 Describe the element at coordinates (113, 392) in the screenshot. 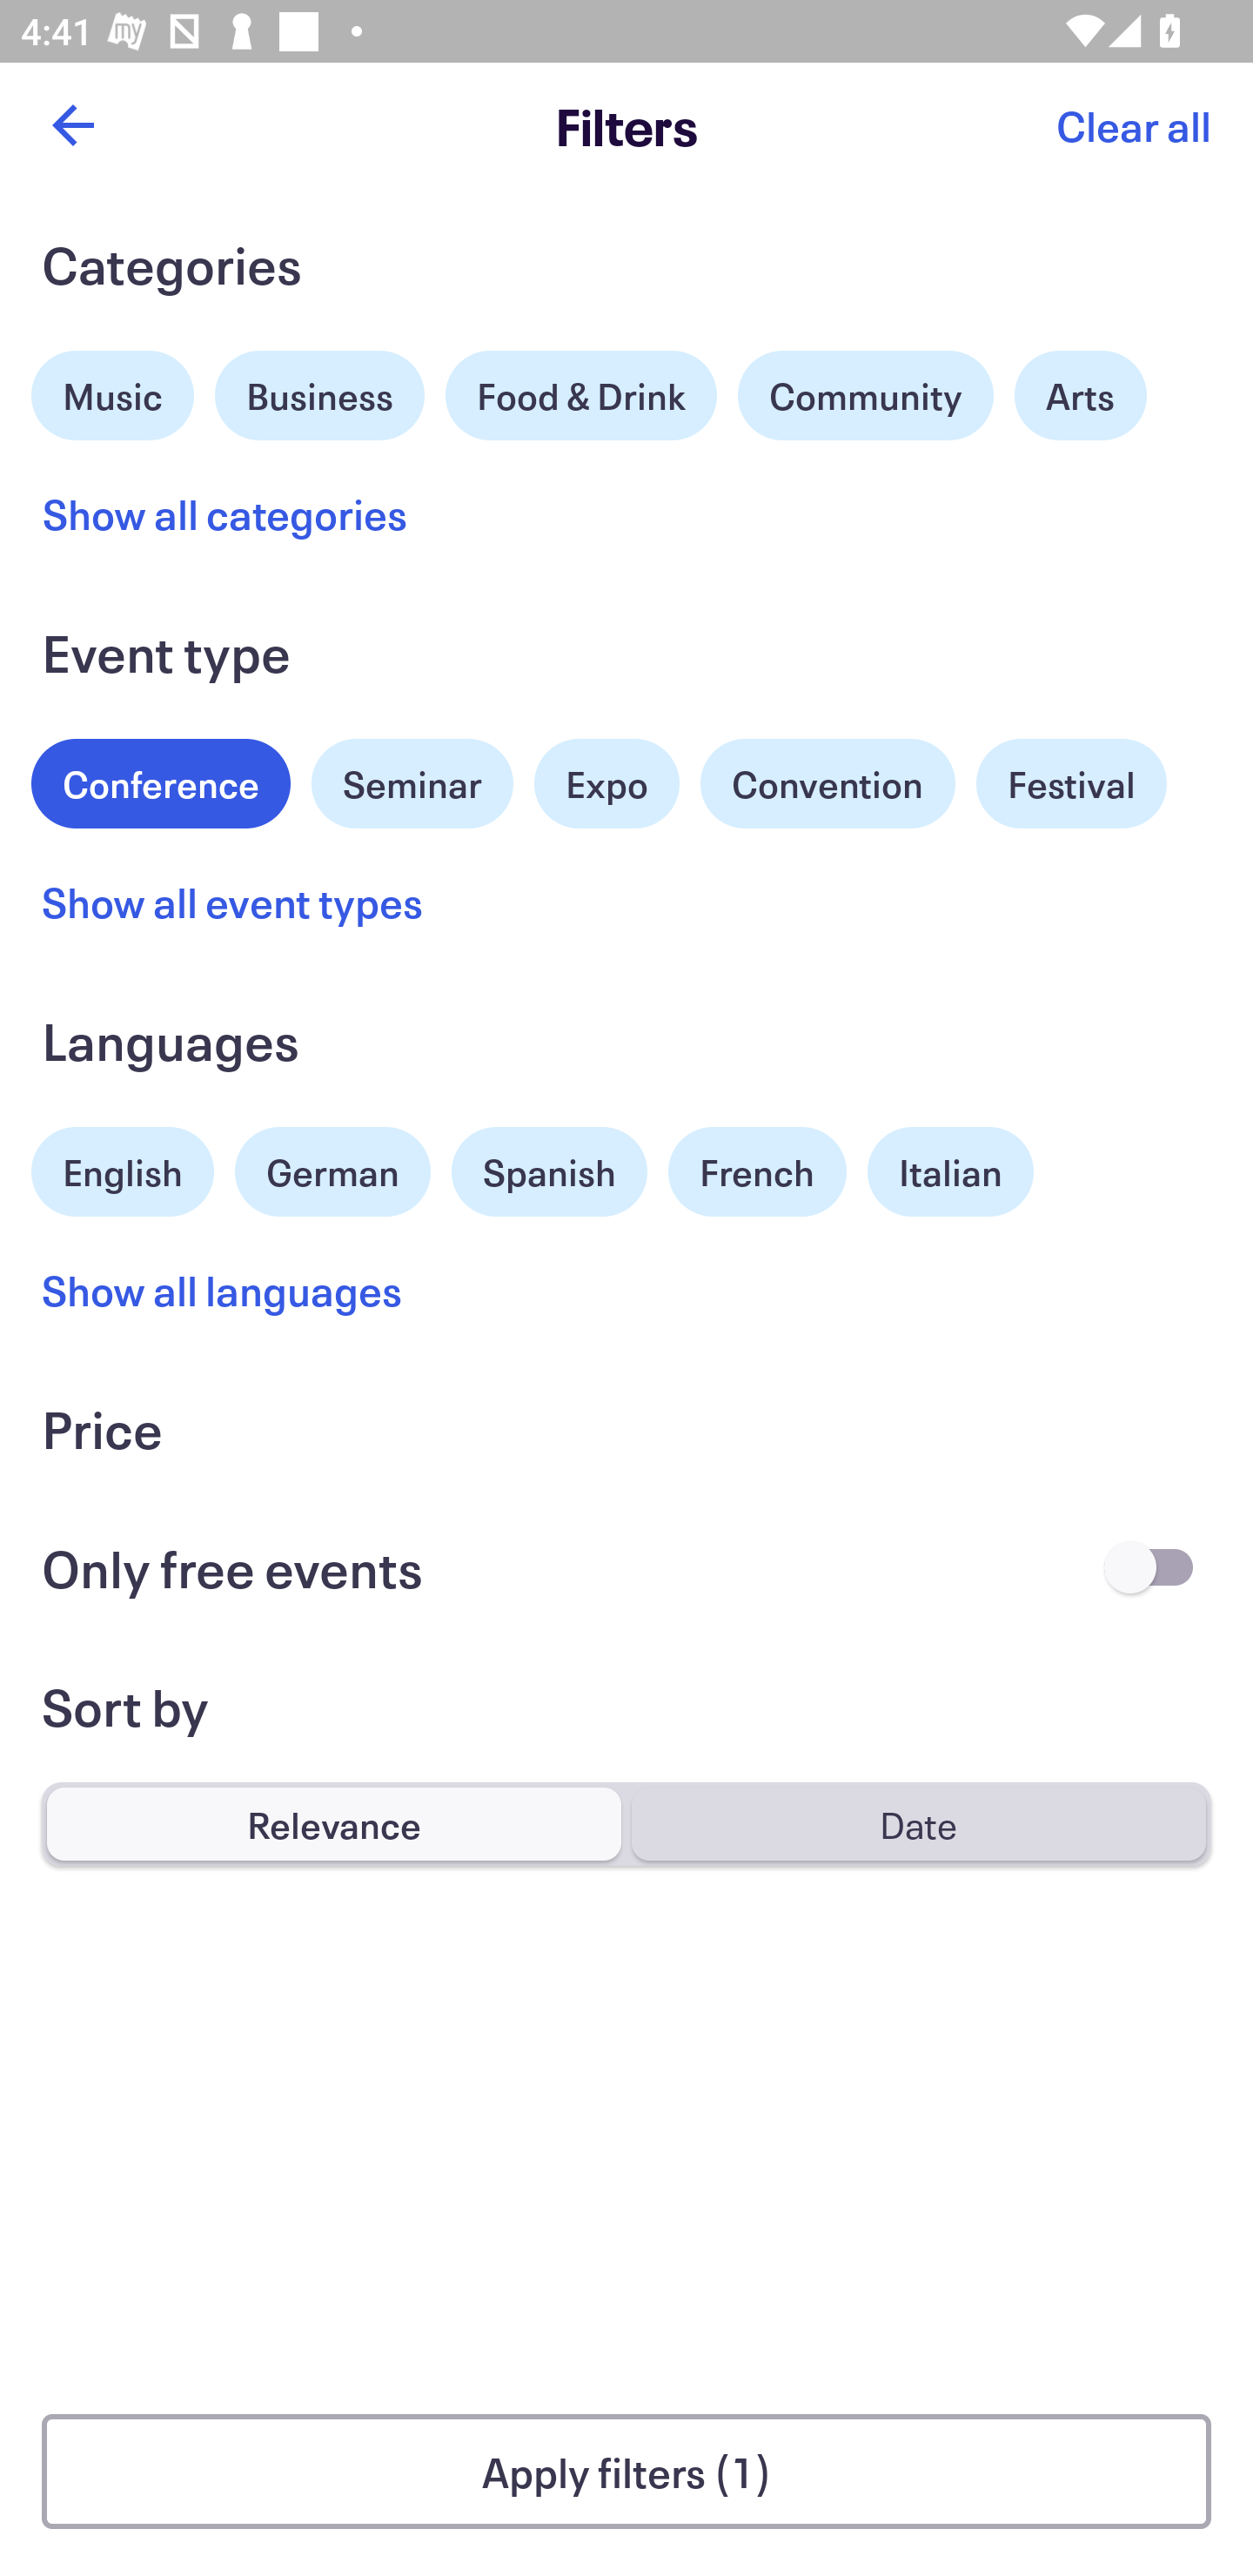

I see `Music` at that location.